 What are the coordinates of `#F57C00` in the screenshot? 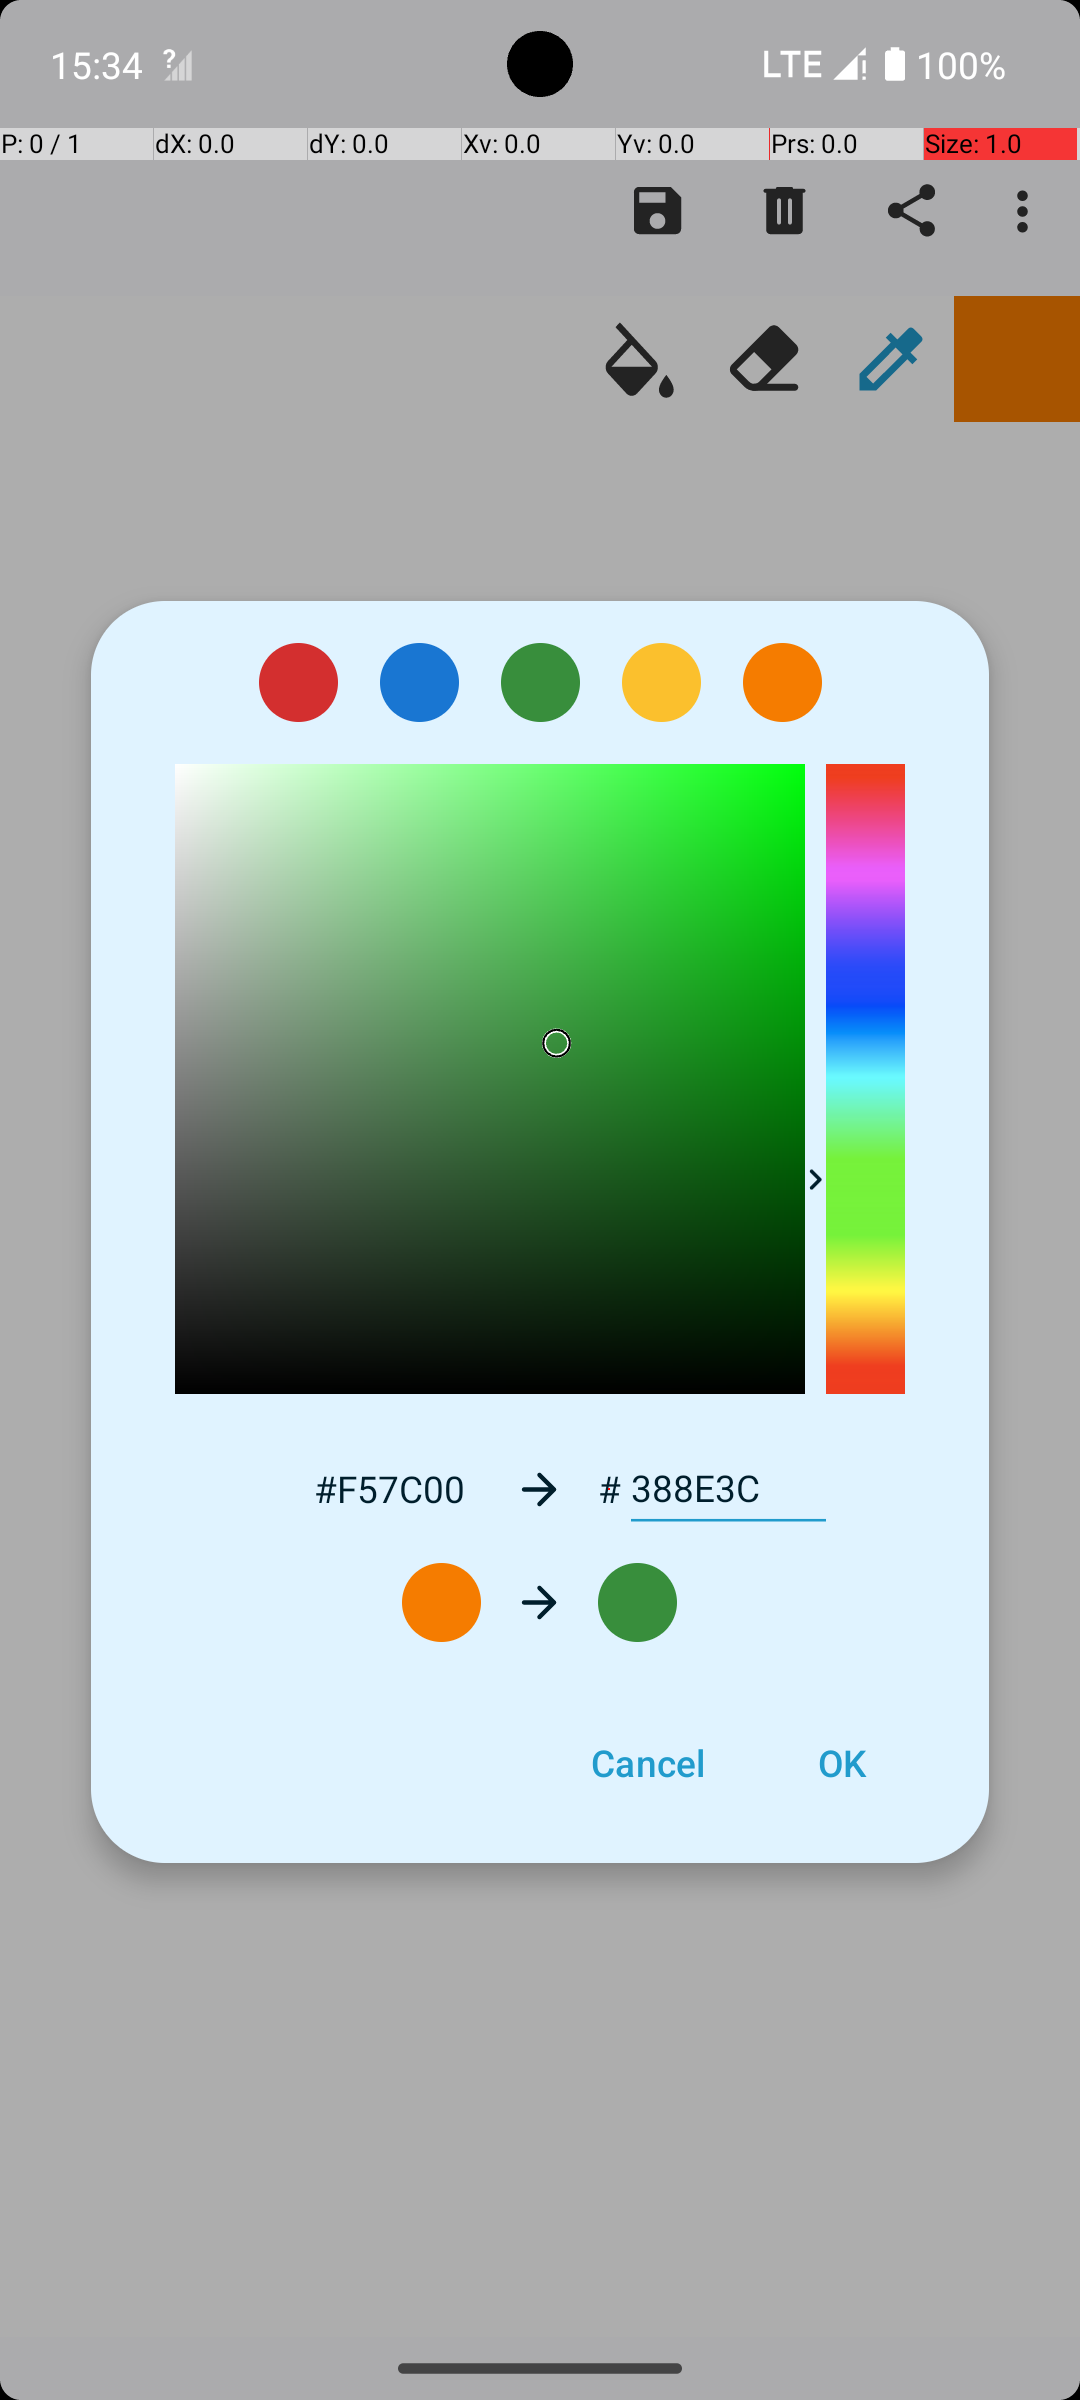 It's located at (389, 1488).